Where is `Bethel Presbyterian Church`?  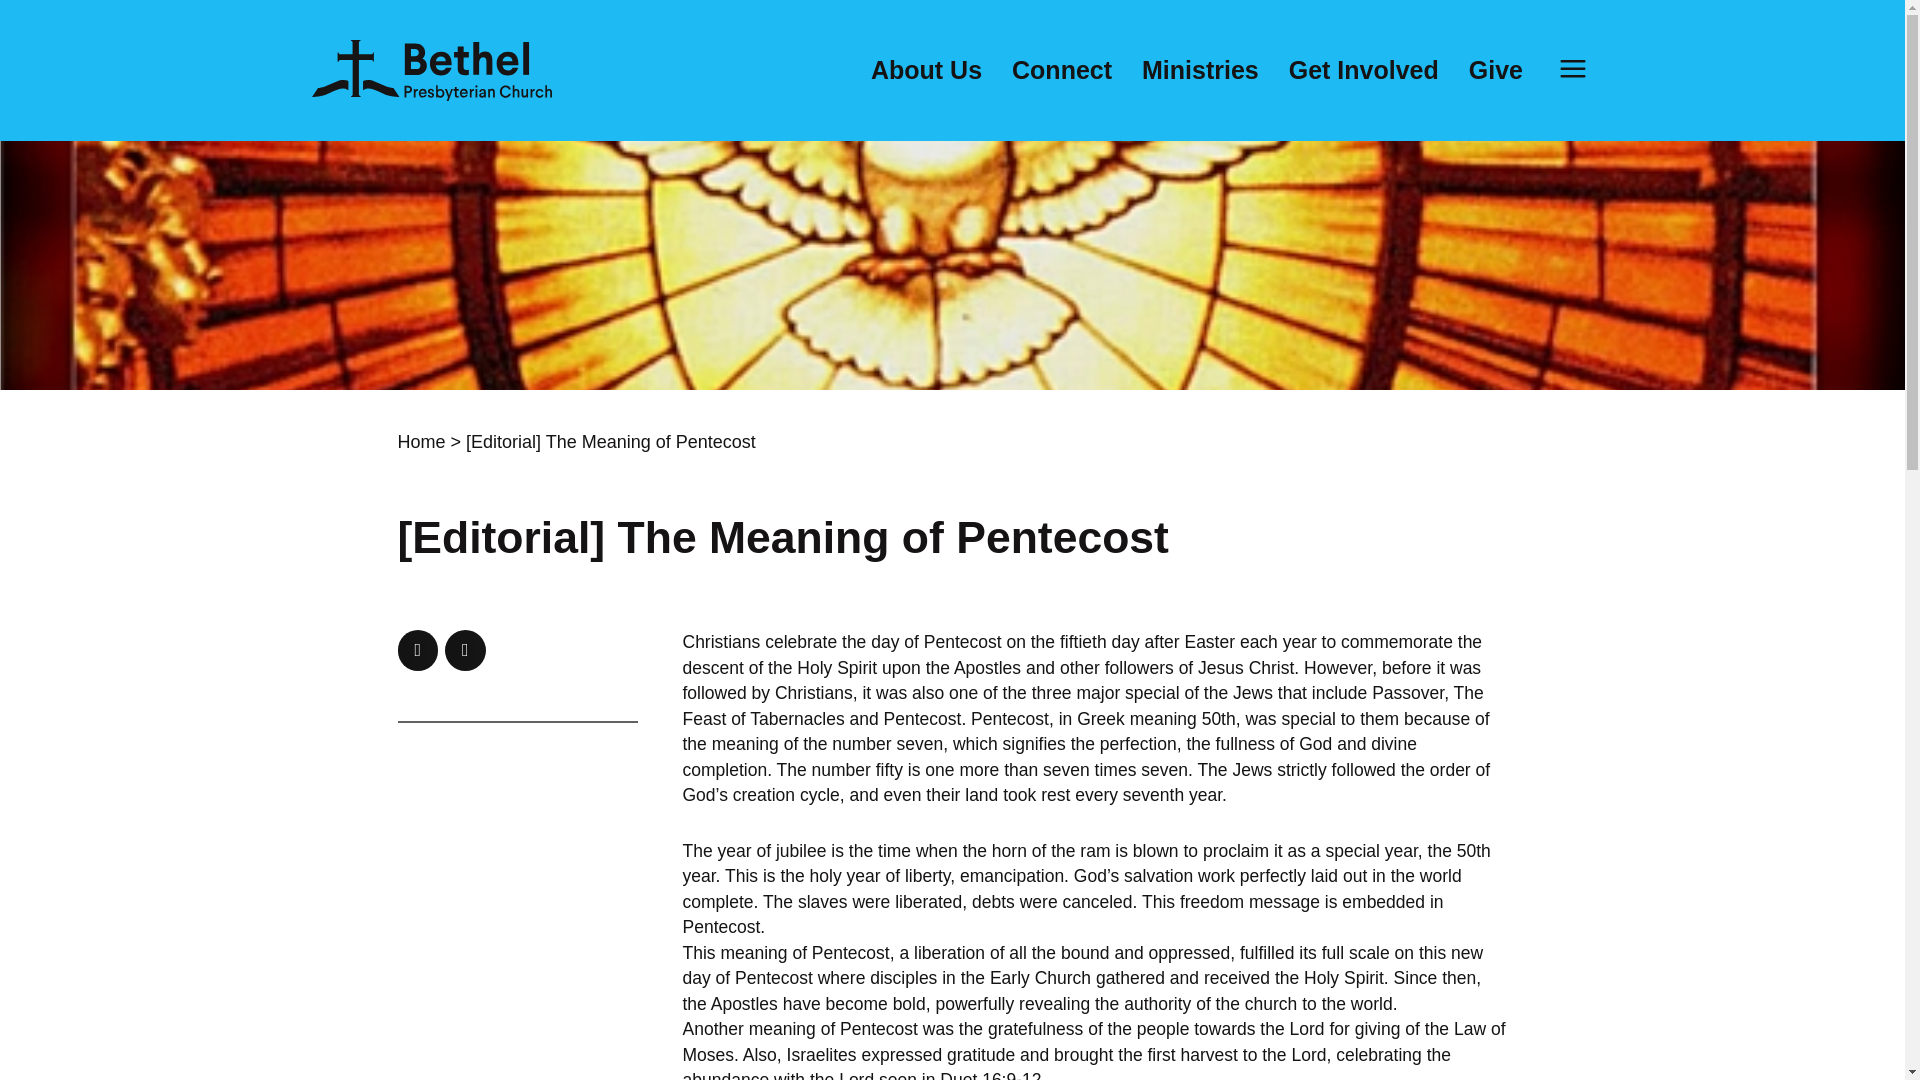 Bethel Presbyterian Church is located at coordinates (432, 70).